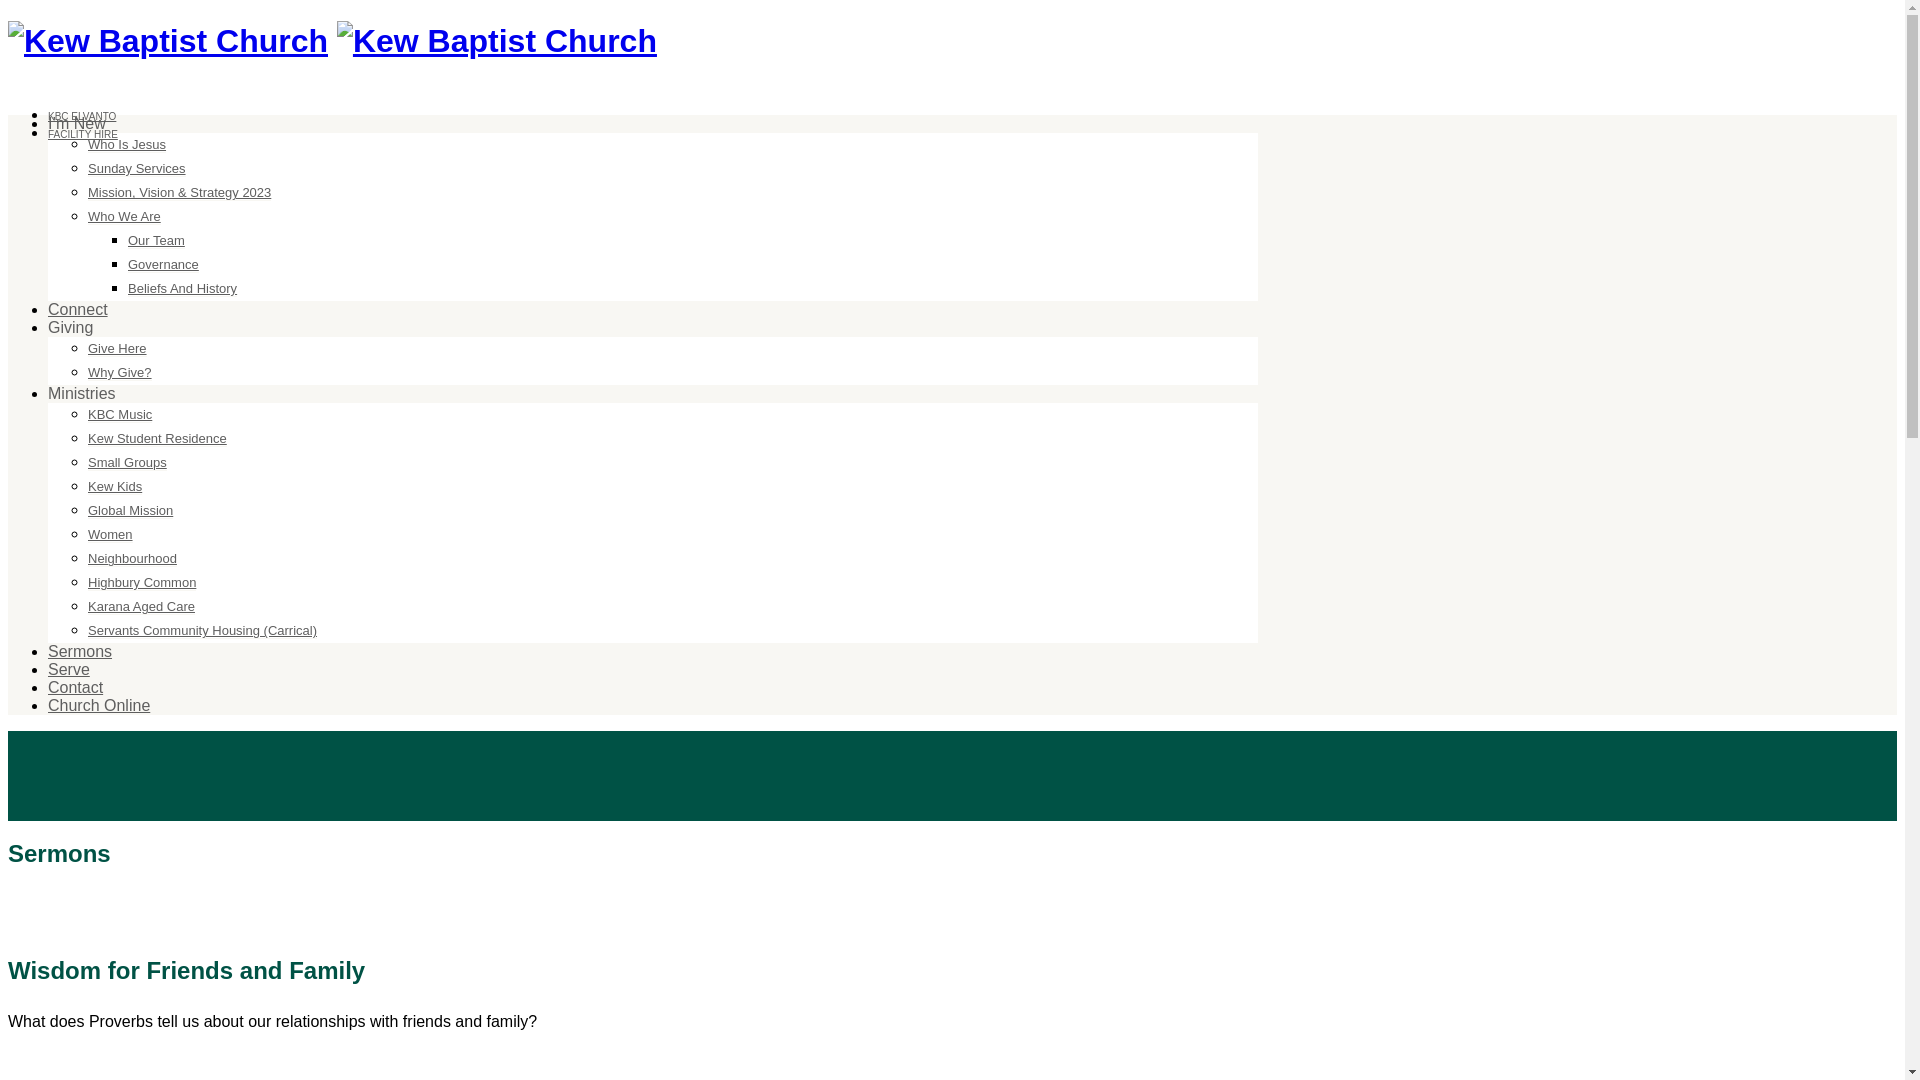  Describe the element at coordinates (120, 373) in the screenshot. I see `Why Give?` at that location.